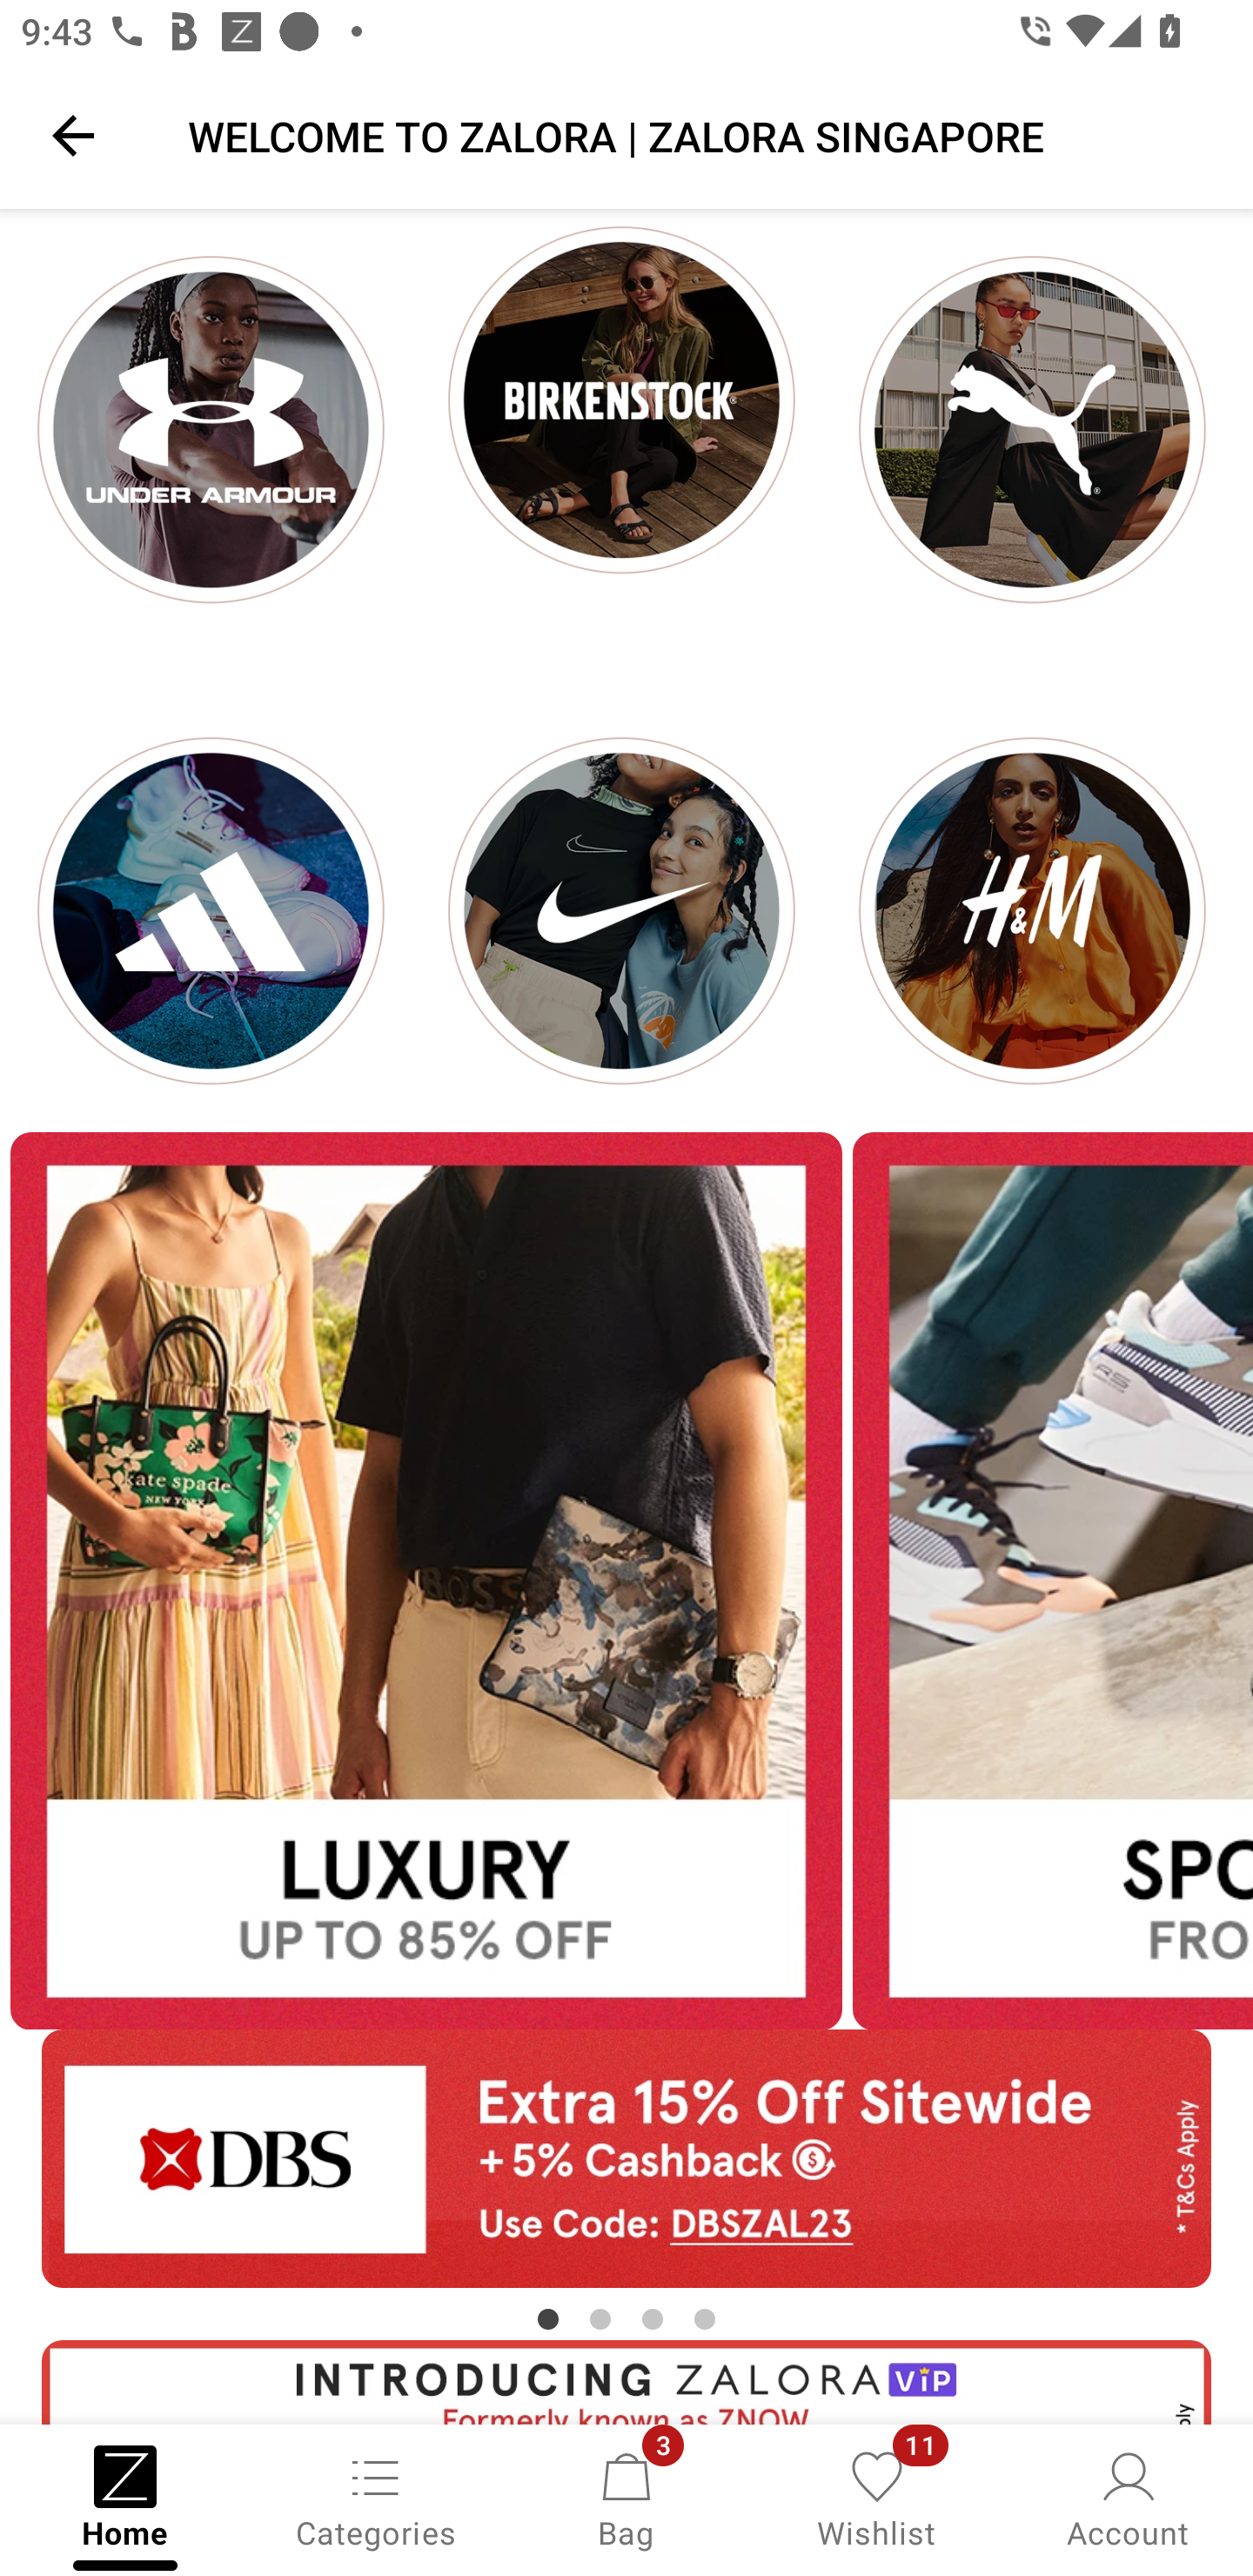 The height and width of the screenshot is (2576, 1253). I want to click on Campaign banner, so click(425, 1581).